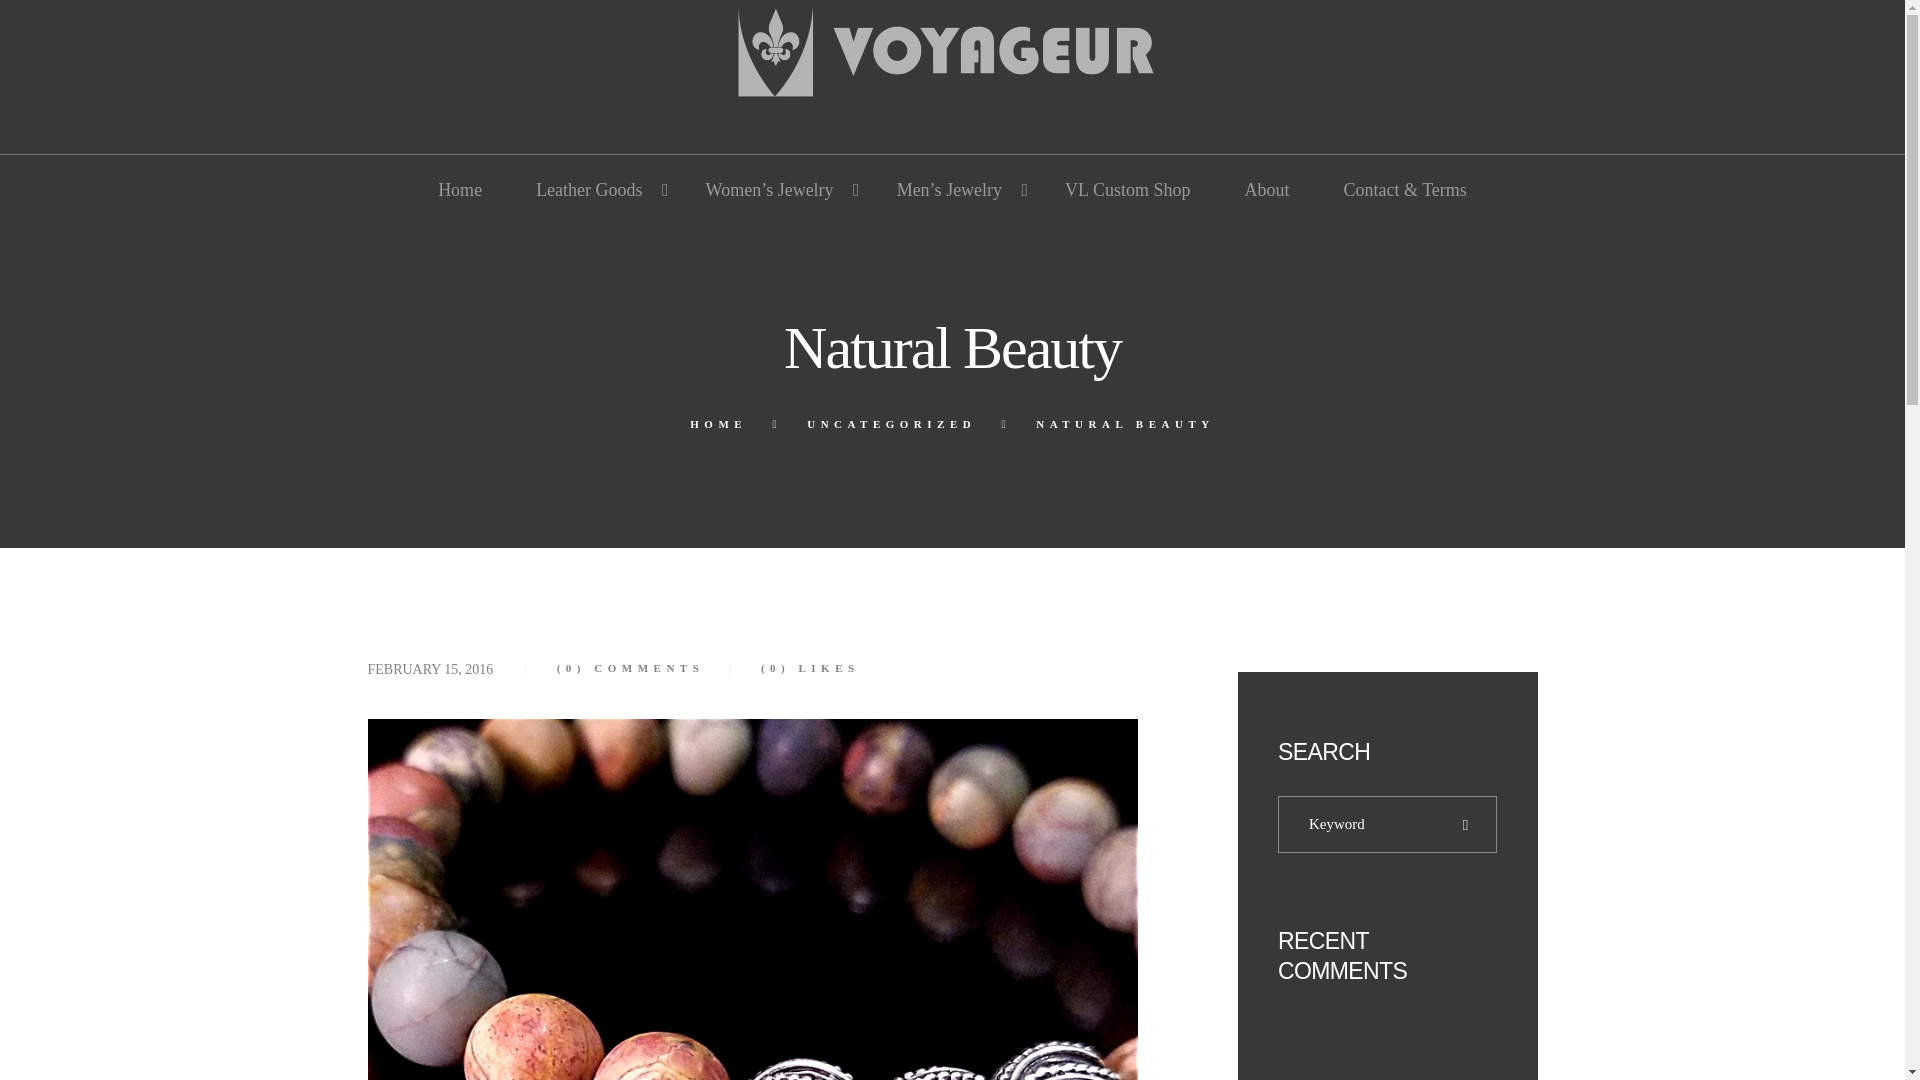 The image size is (1920, 1080). Describe the element at coordinates (630, 668) in the screenshot. I see `Comments - 0` at that location.